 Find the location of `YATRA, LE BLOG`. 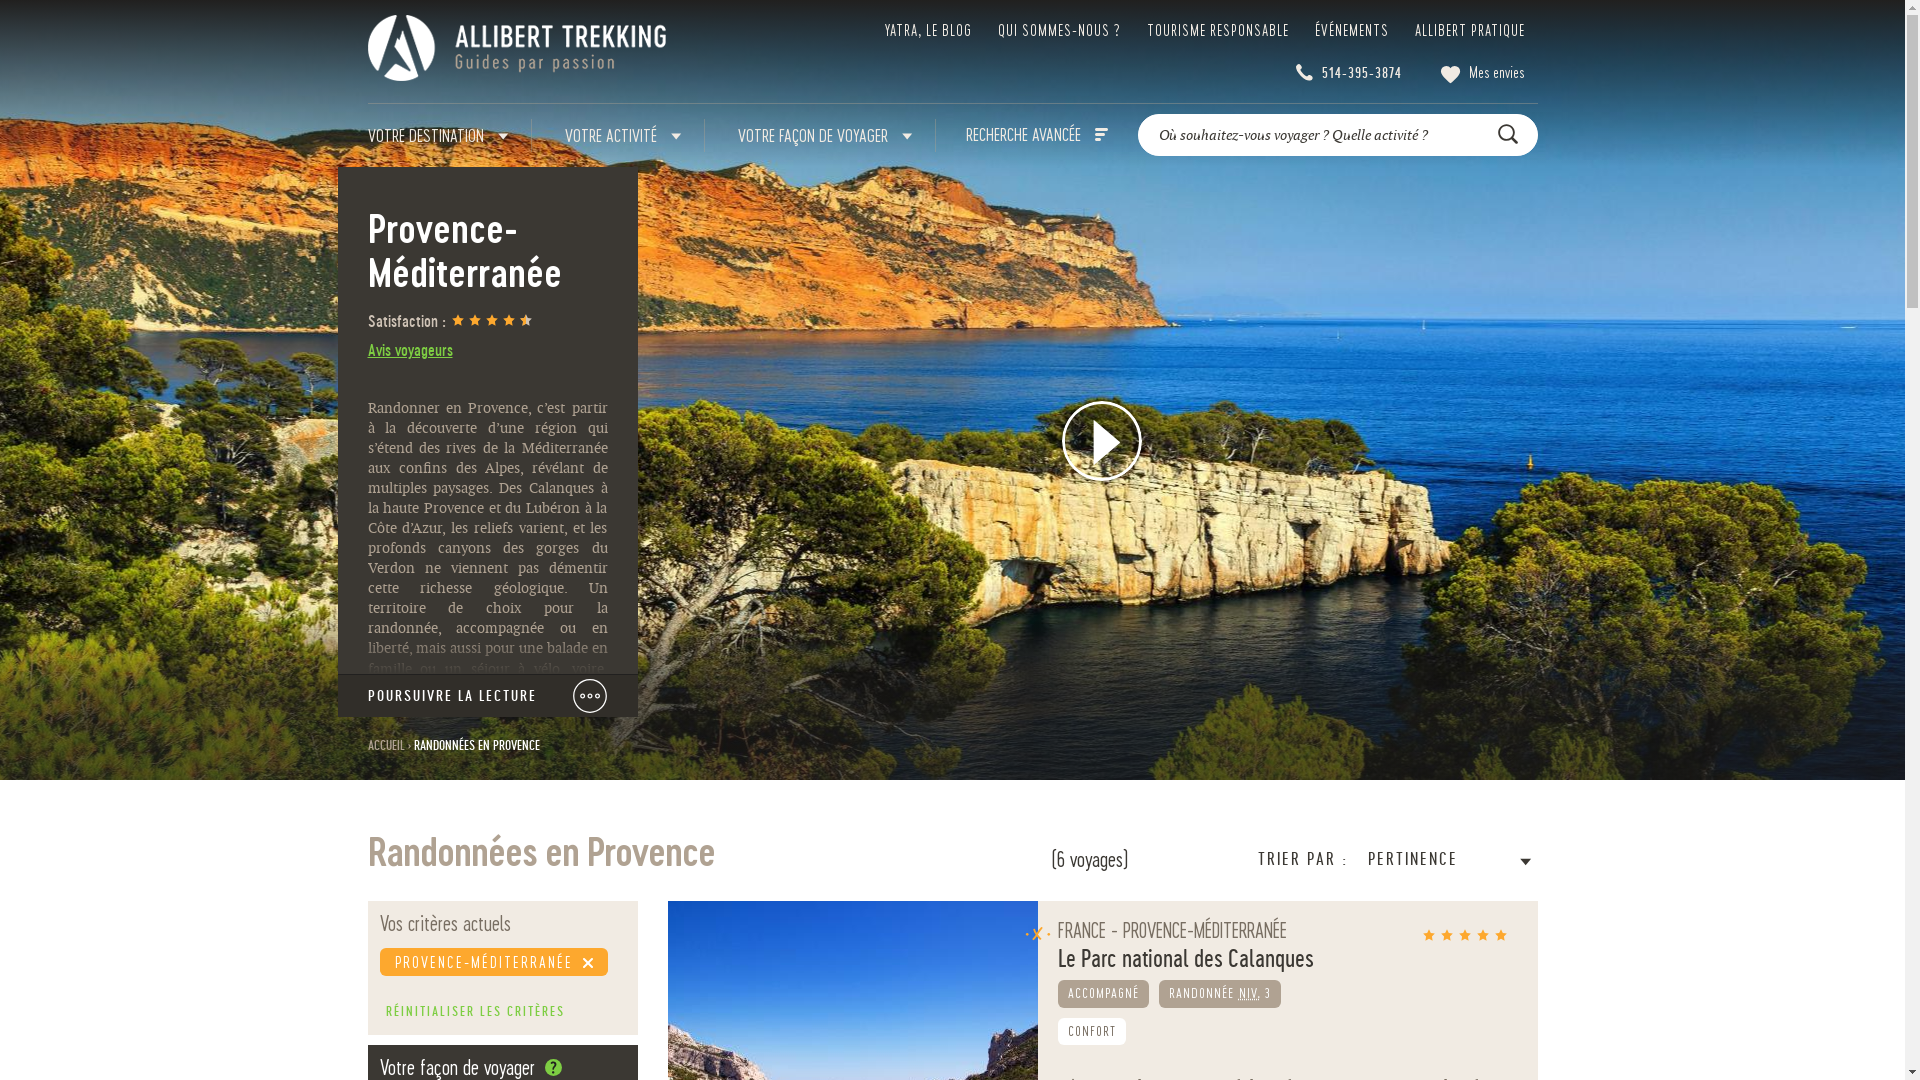

YATRA, LE BLOG is located at coordinates (928, 30).